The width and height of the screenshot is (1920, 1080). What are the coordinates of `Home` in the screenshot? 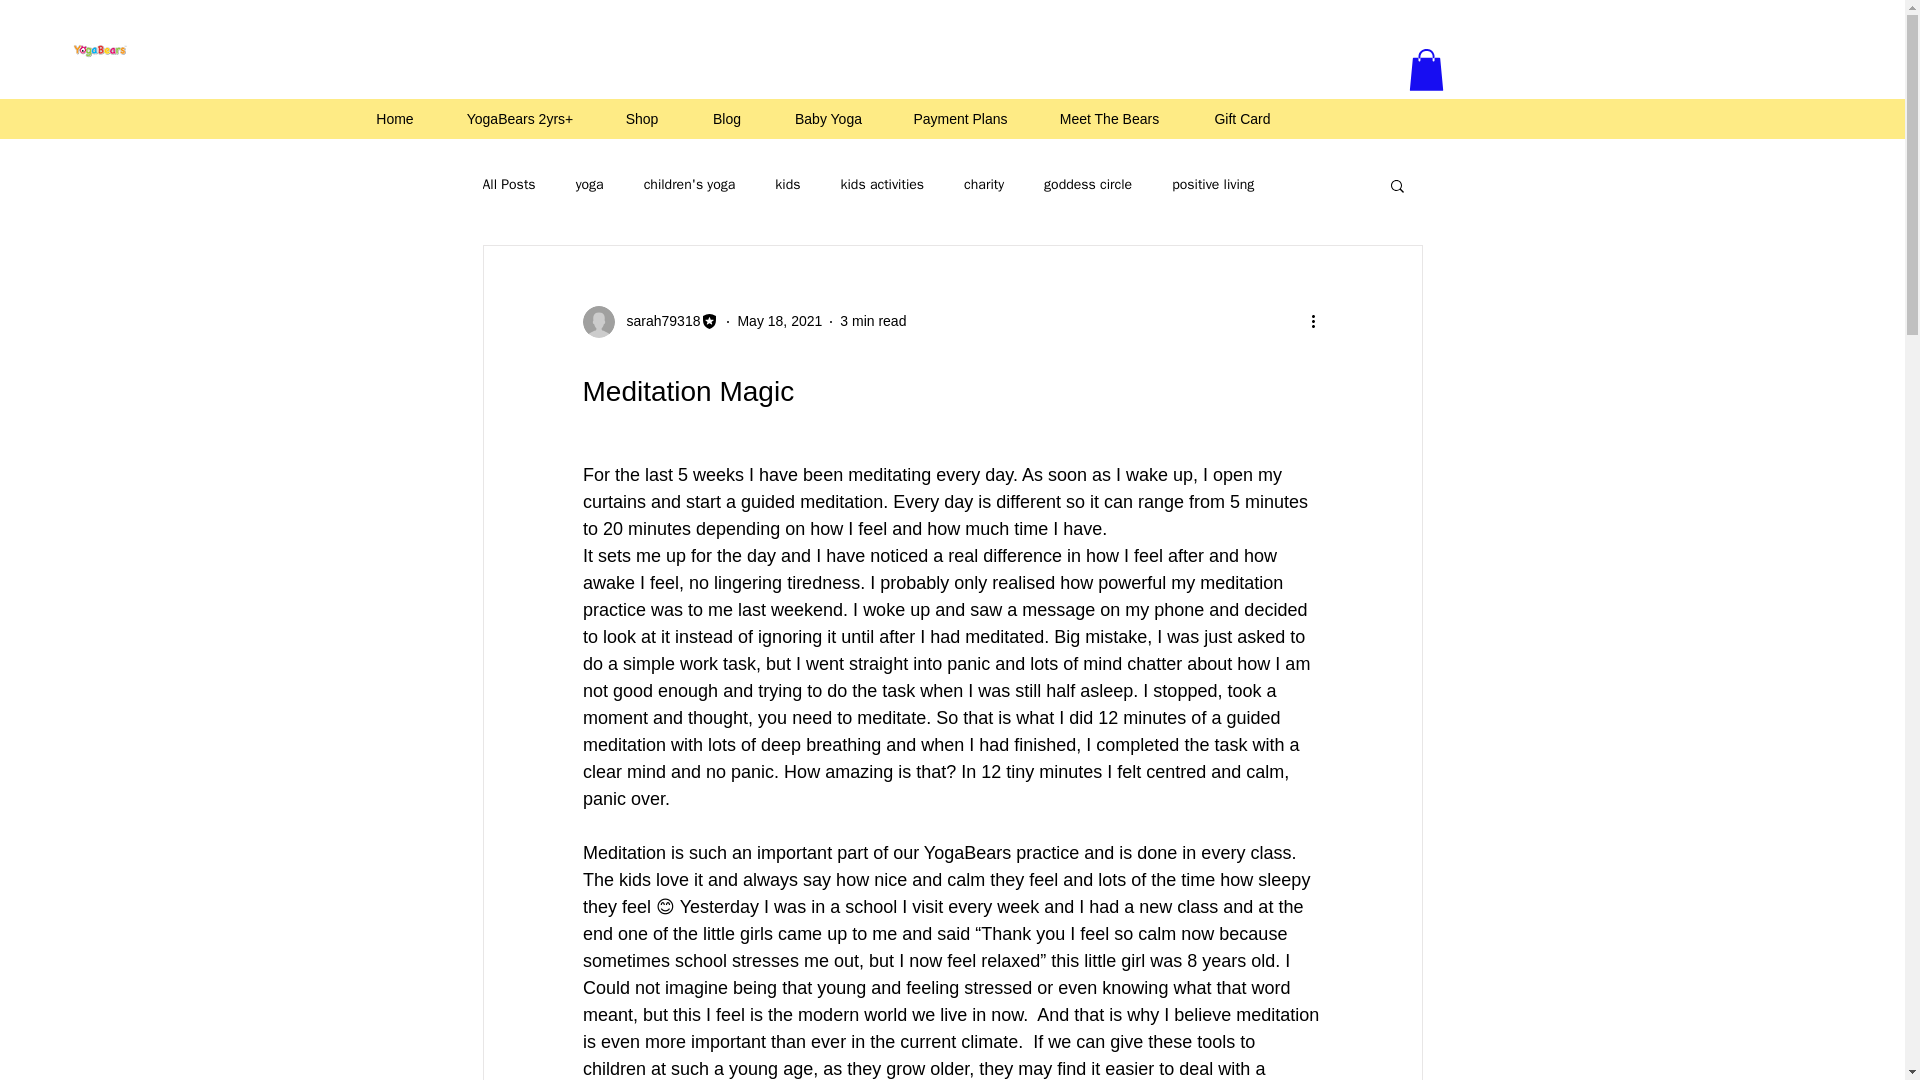 It's located at (394, 118).